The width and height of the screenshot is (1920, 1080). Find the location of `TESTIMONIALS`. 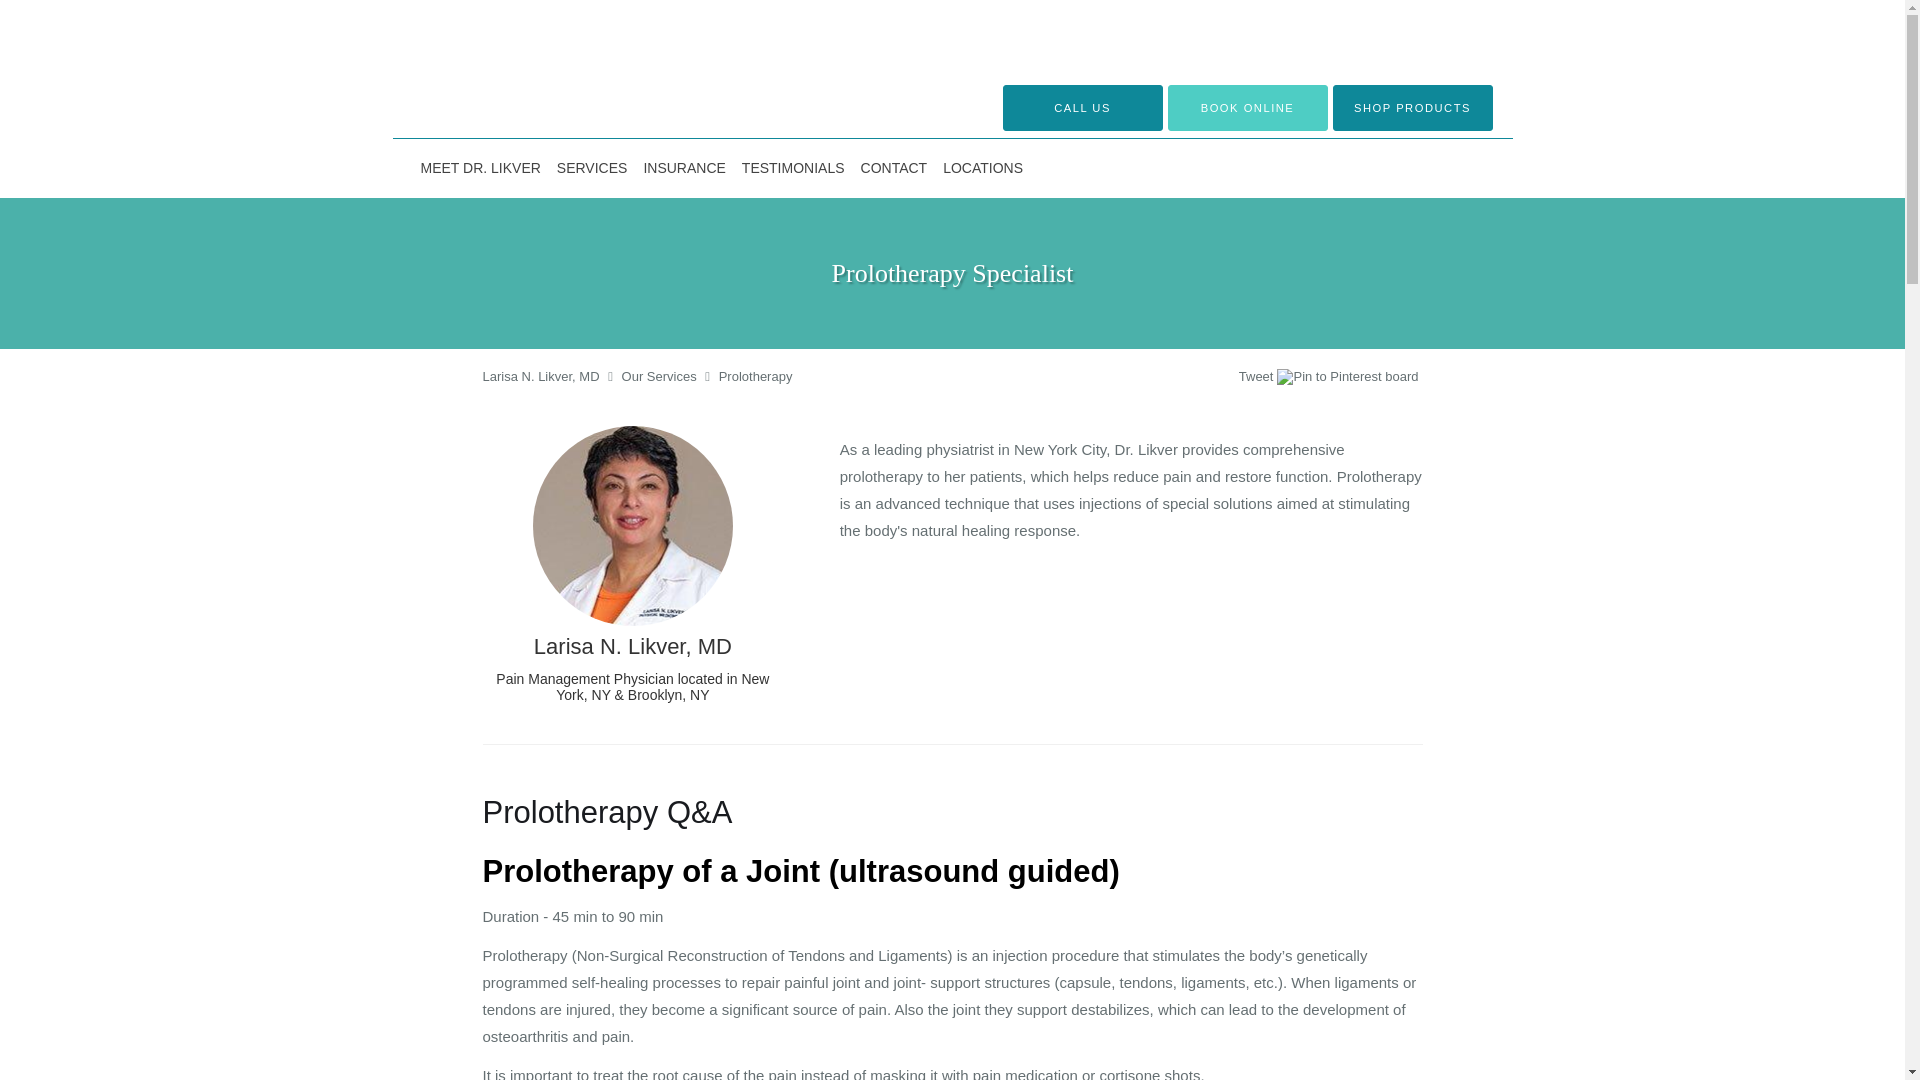

TESTIMONIALS is located at coordinates (792, 168).